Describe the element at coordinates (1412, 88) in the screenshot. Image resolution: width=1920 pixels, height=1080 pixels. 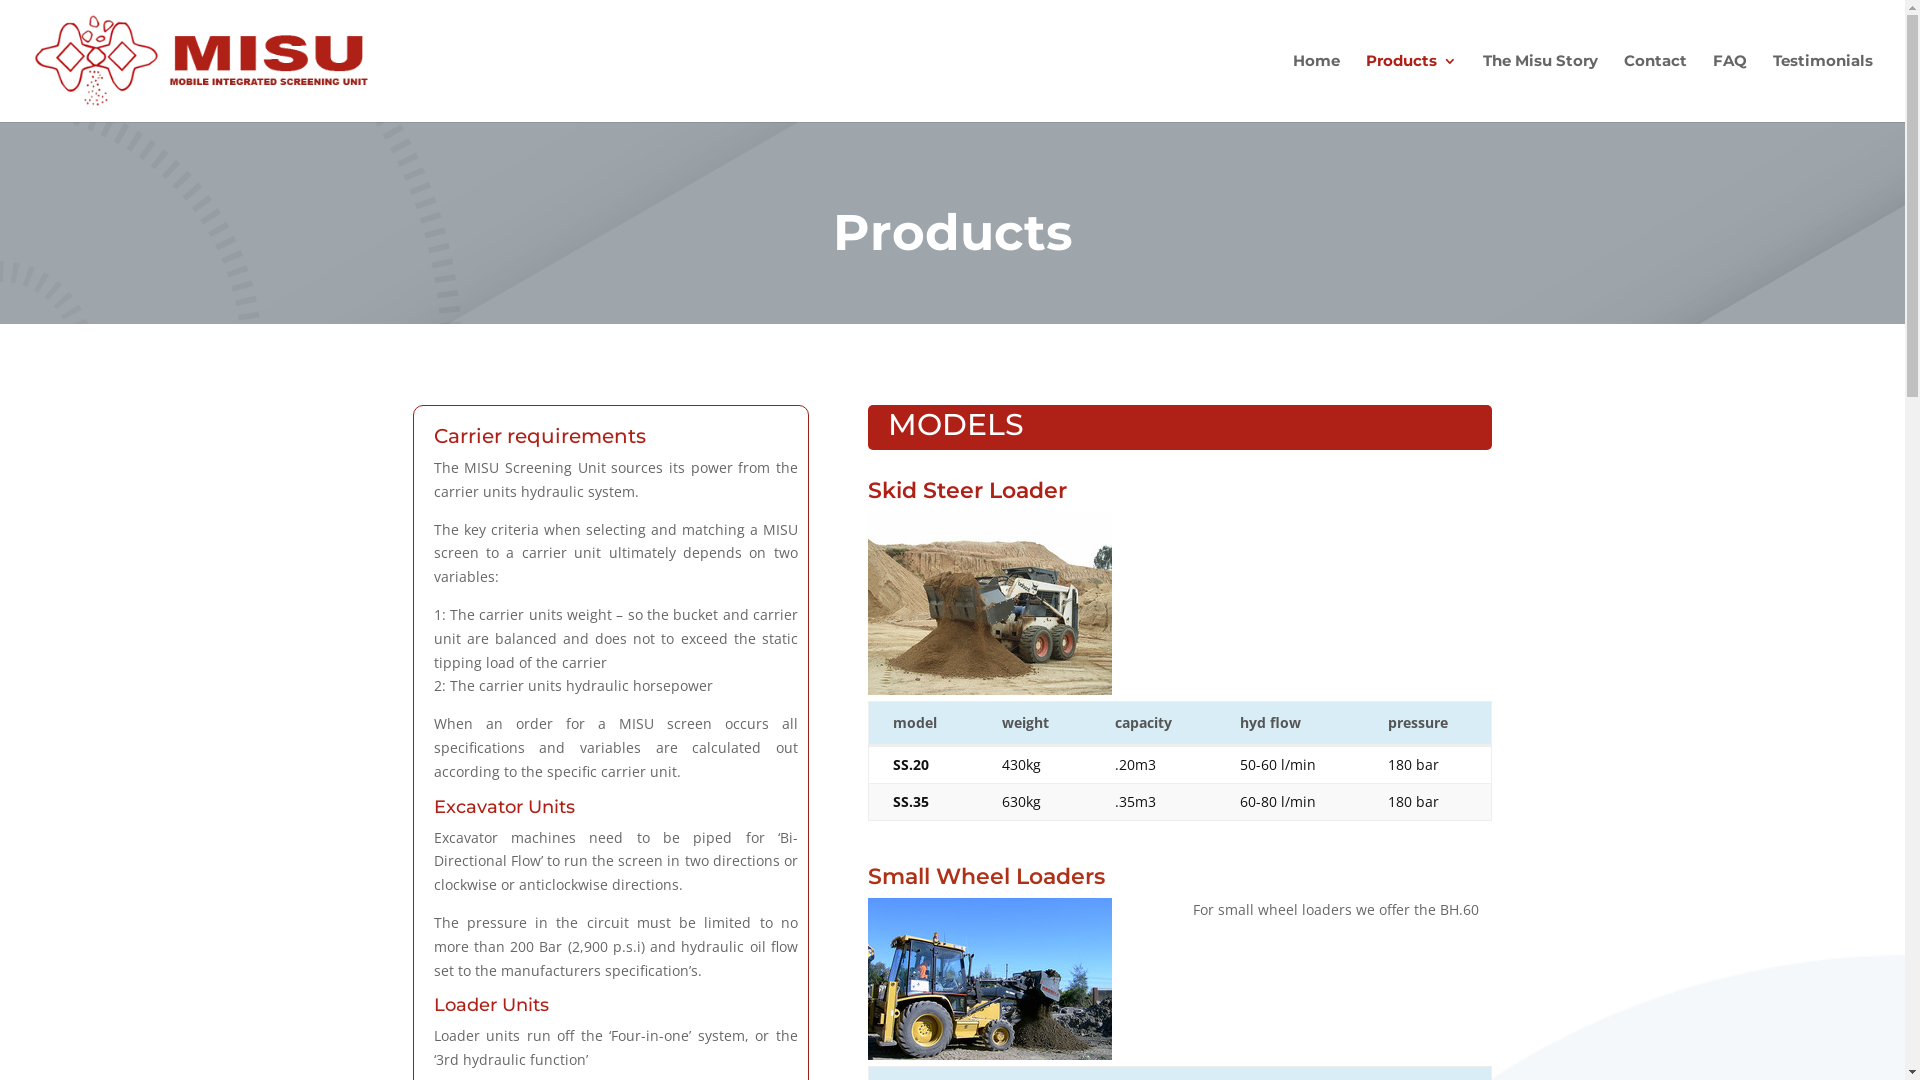
I see `Products` at that location.